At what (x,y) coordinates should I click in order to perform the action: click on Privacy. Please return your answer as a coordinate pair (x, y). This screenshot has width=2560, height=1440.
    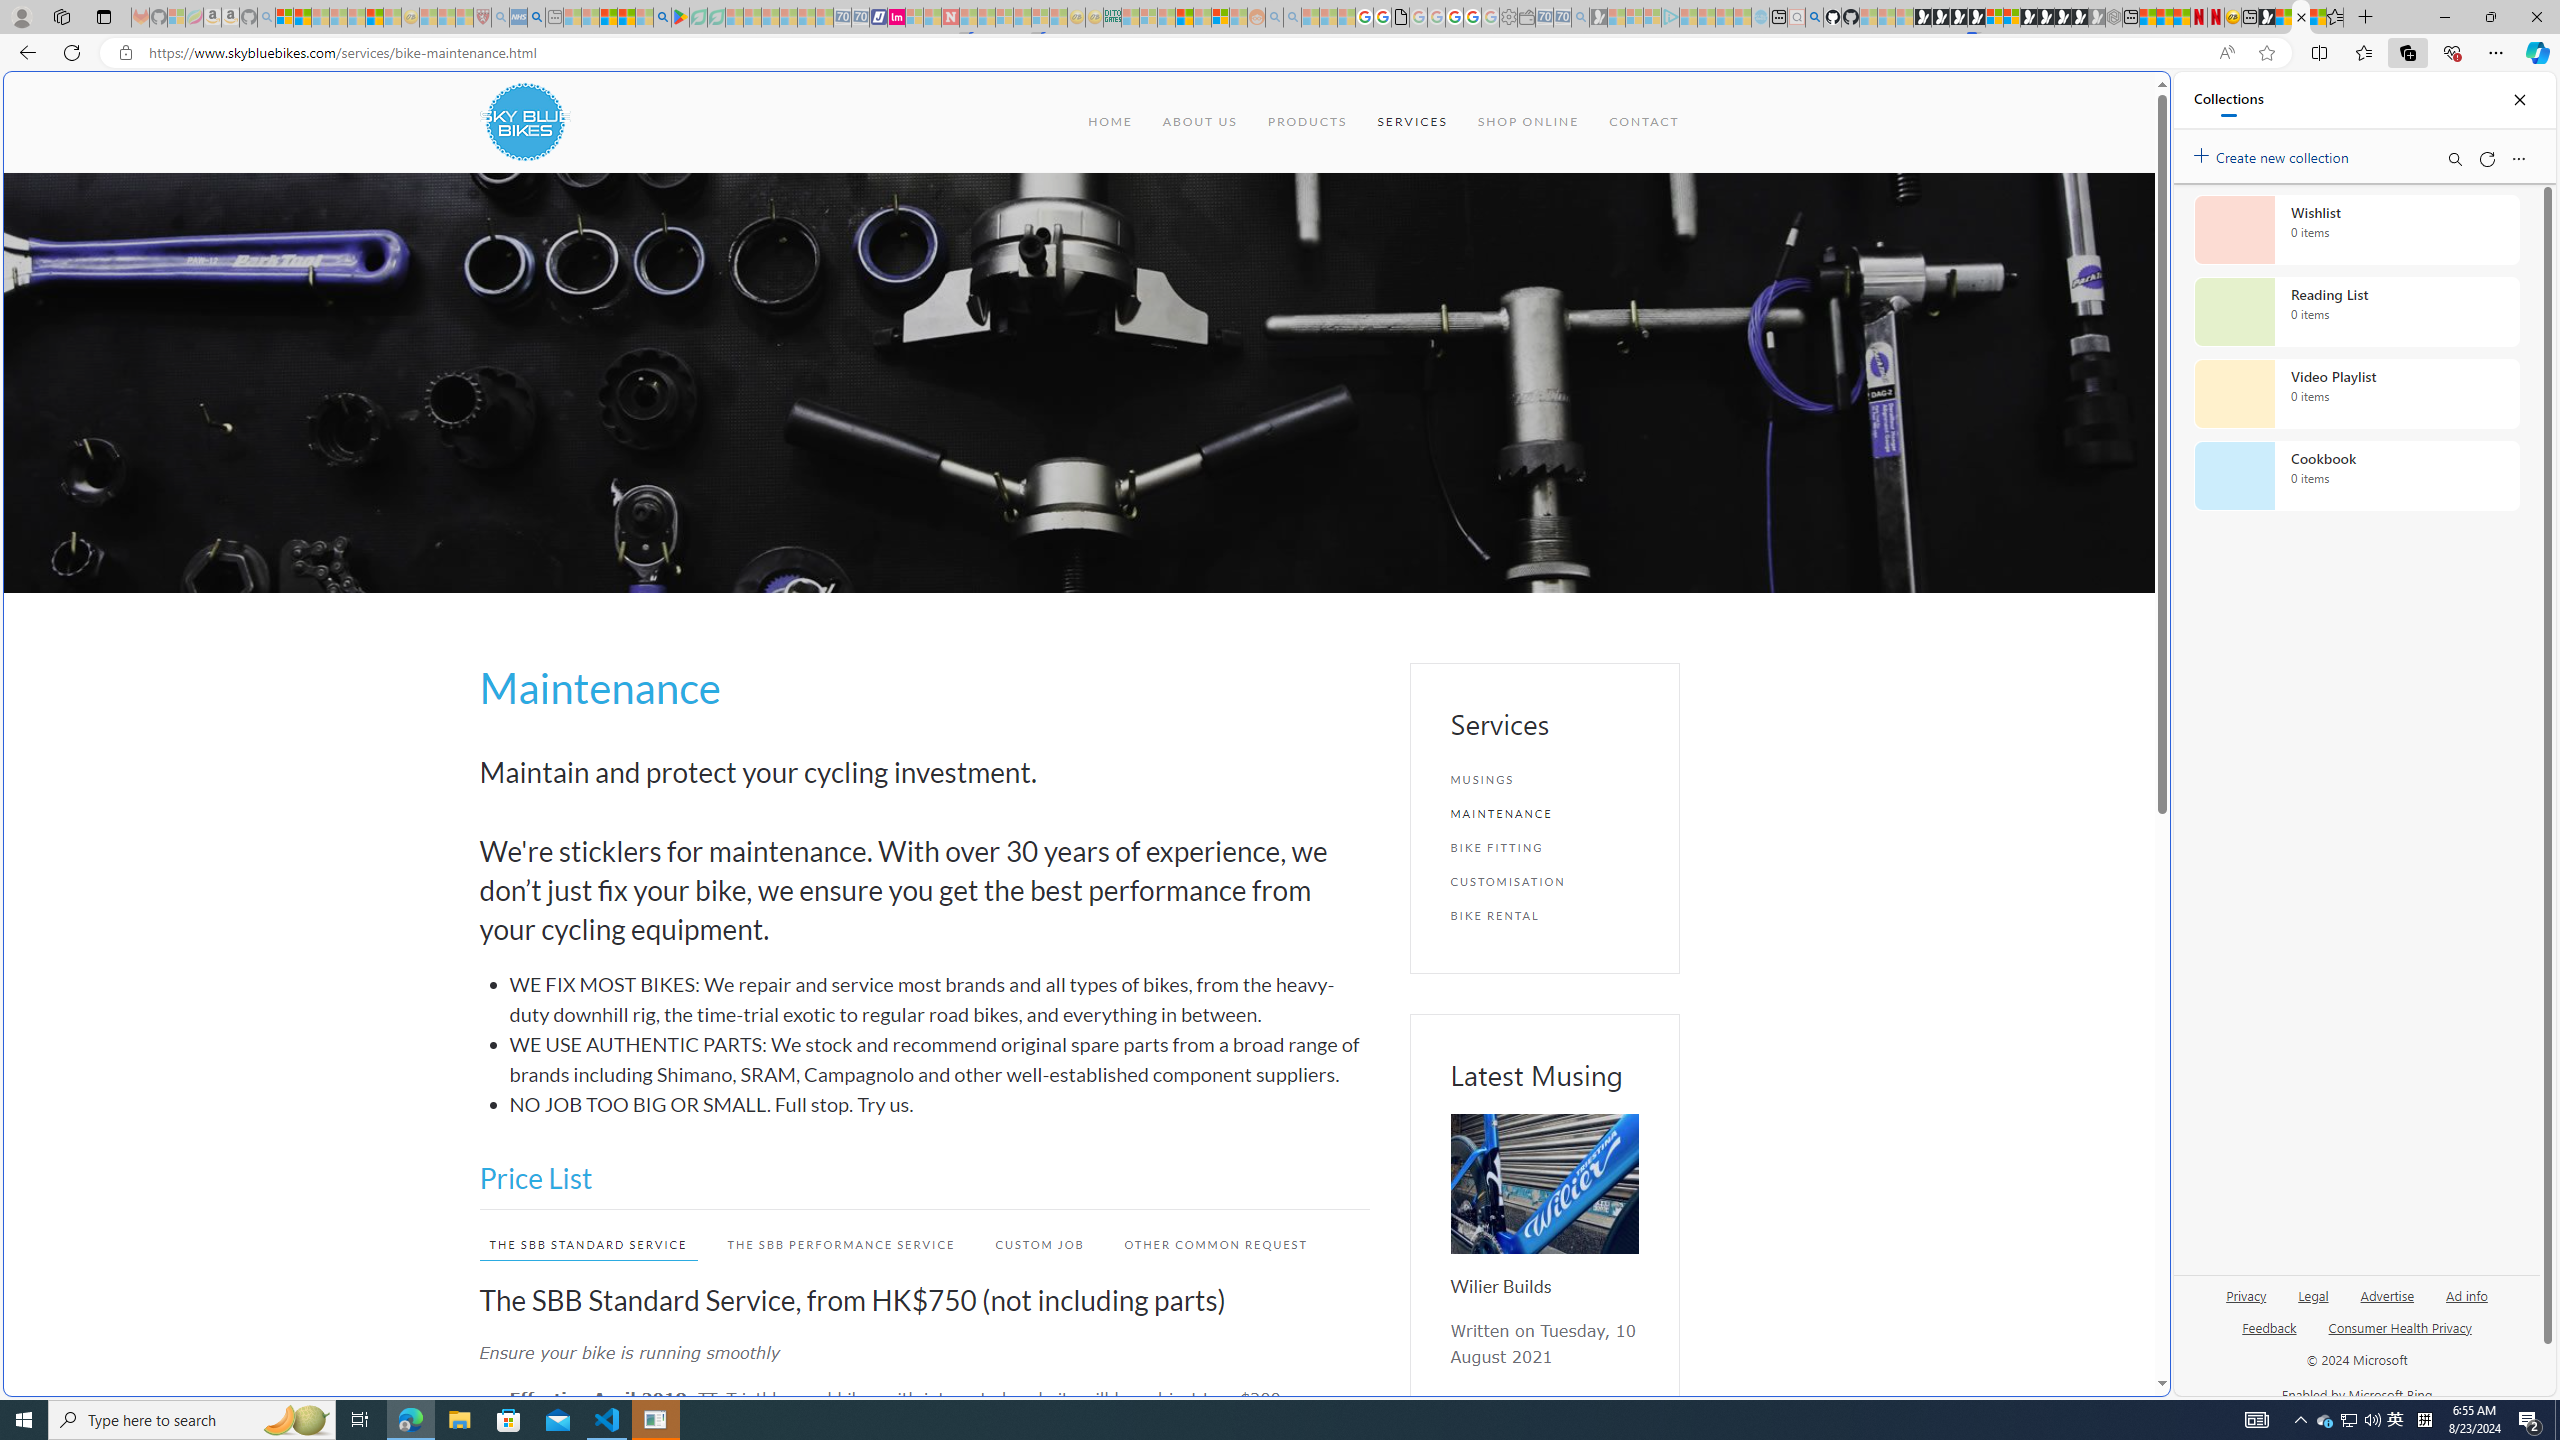
    Looking at the image, I should click on (2246, 1304).